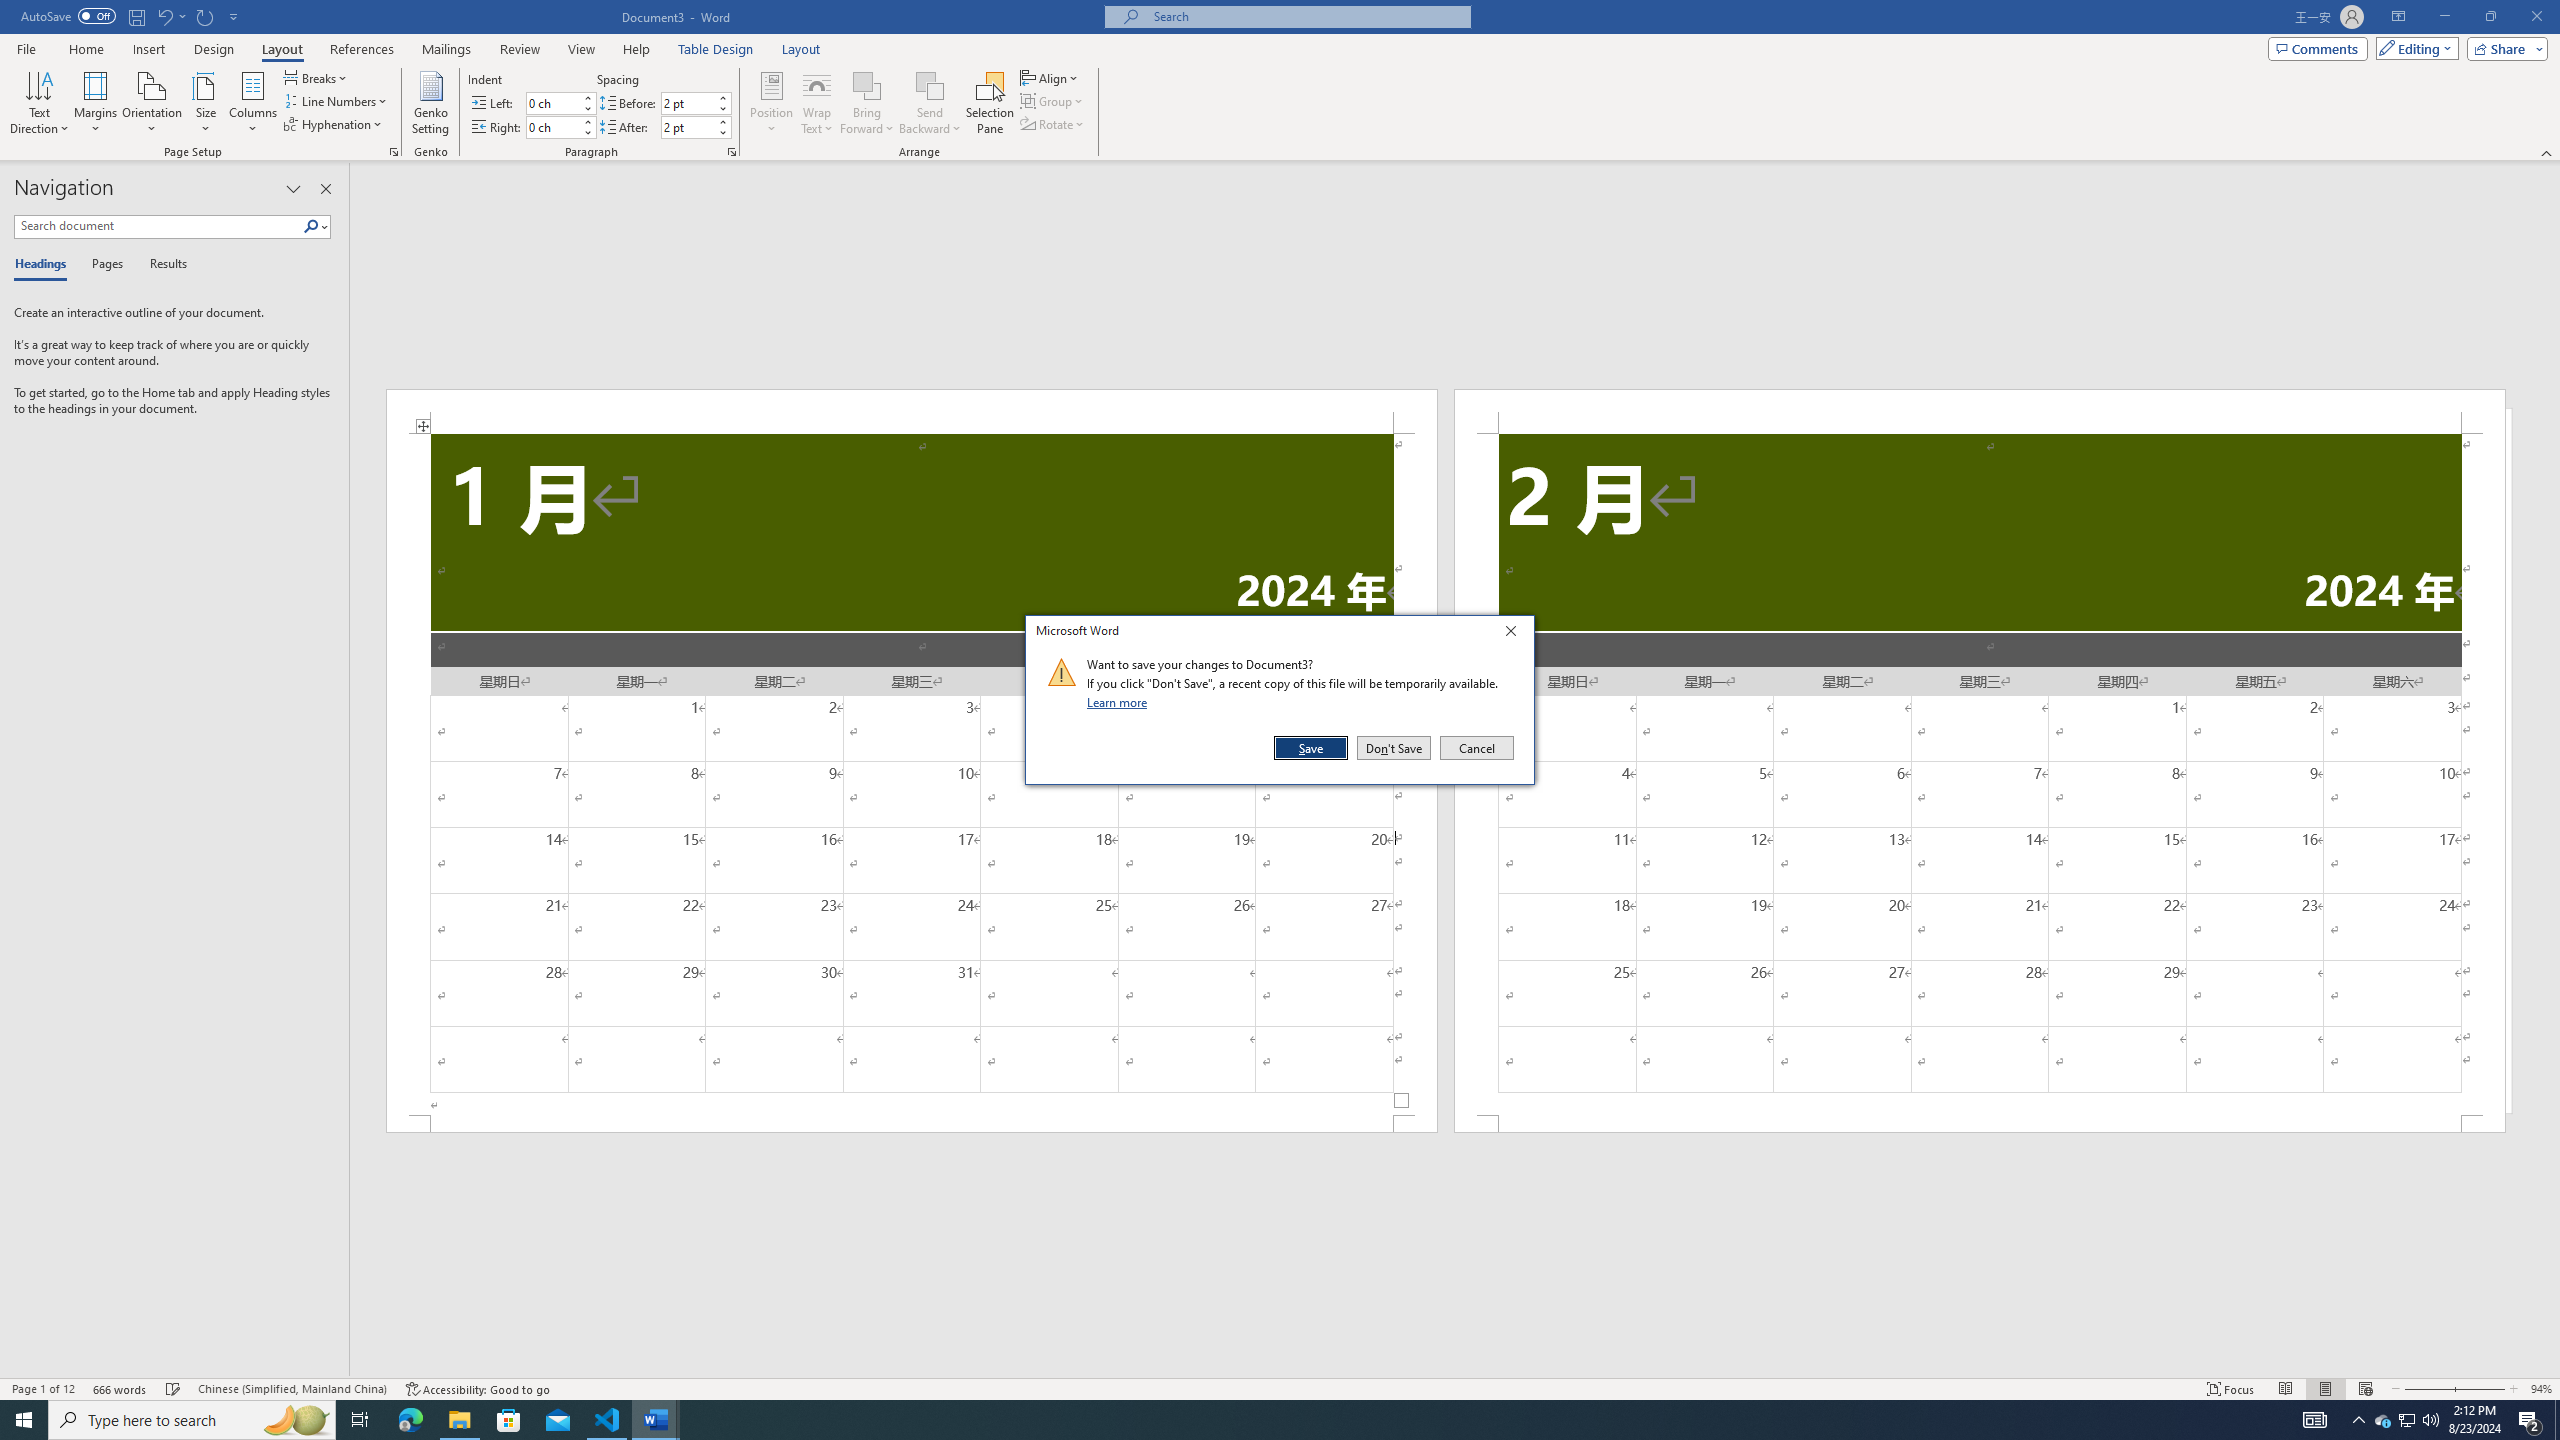  Describe the element at coordinates (866, 103) in the screenshot. I see `Bring Forward` at that location.